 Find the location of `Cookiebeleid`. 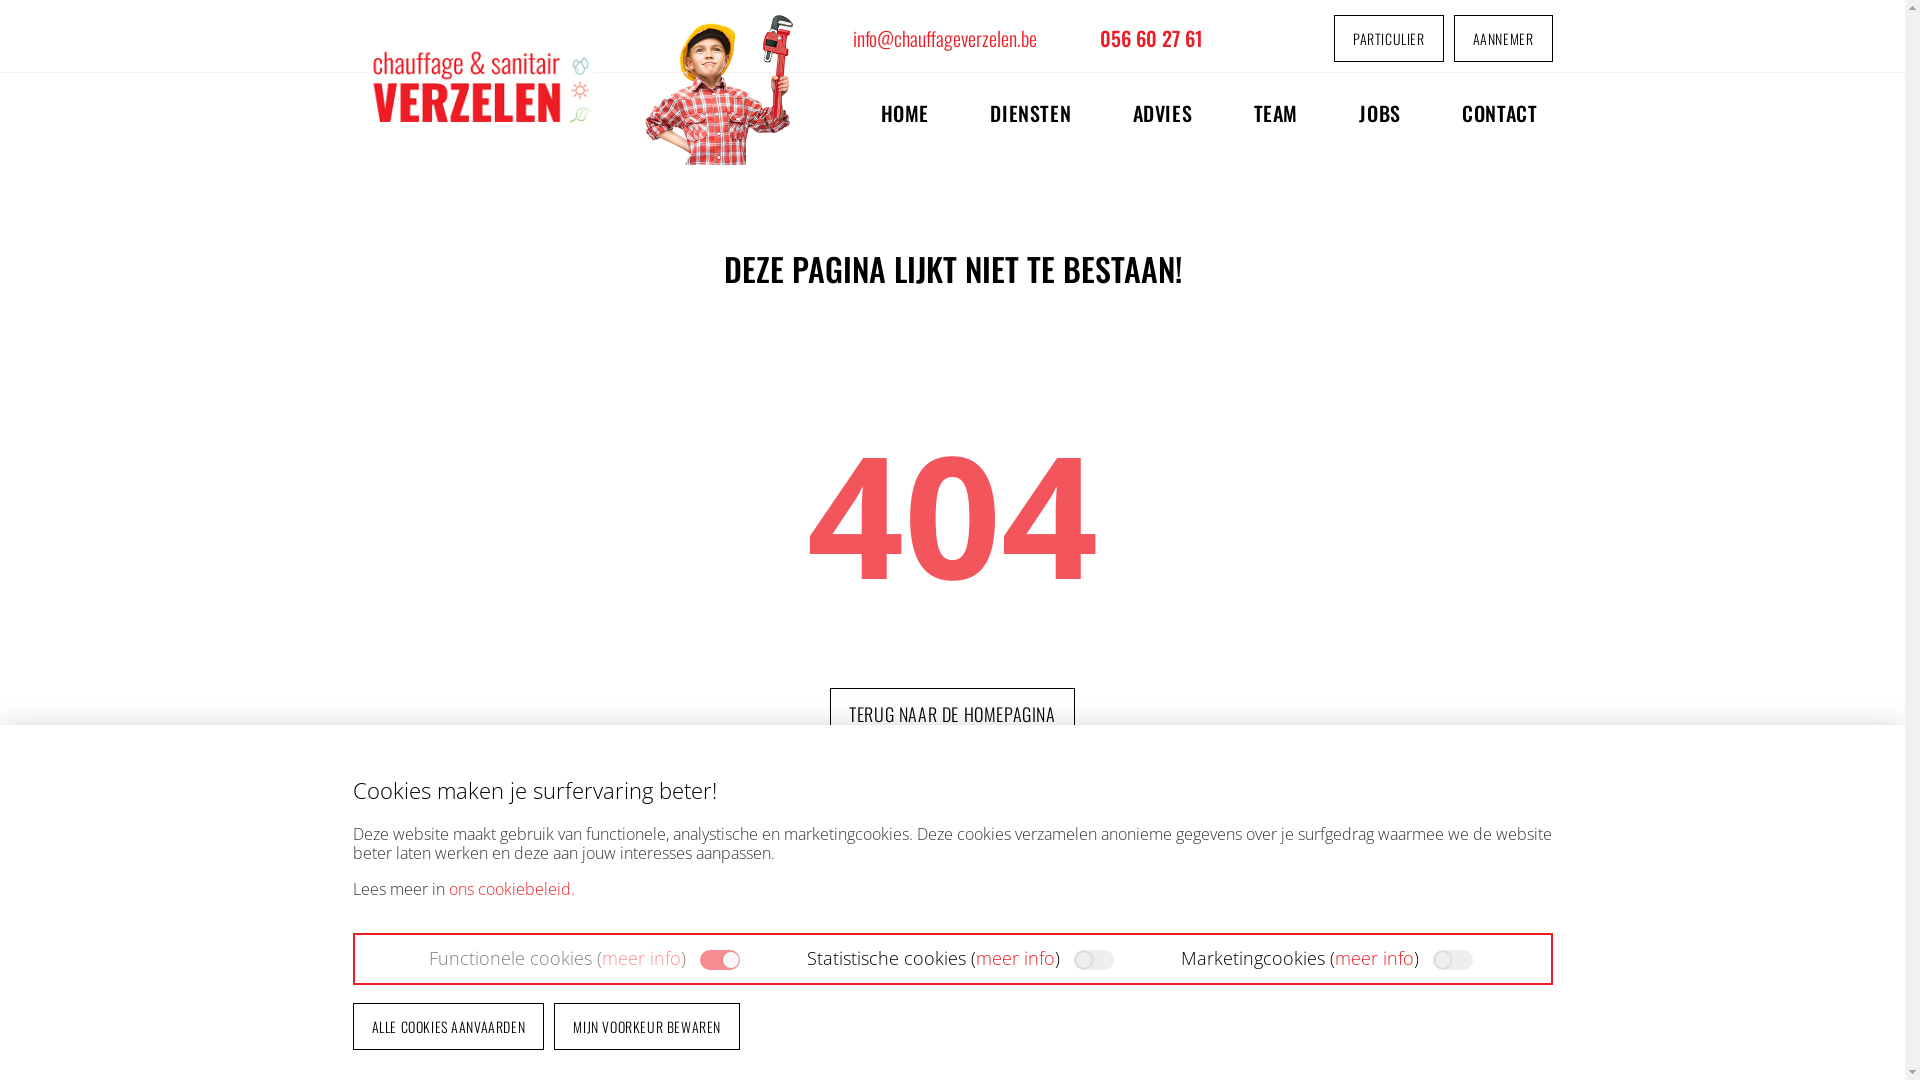

Cookiebeleid is located at coordinates (1194, 934).